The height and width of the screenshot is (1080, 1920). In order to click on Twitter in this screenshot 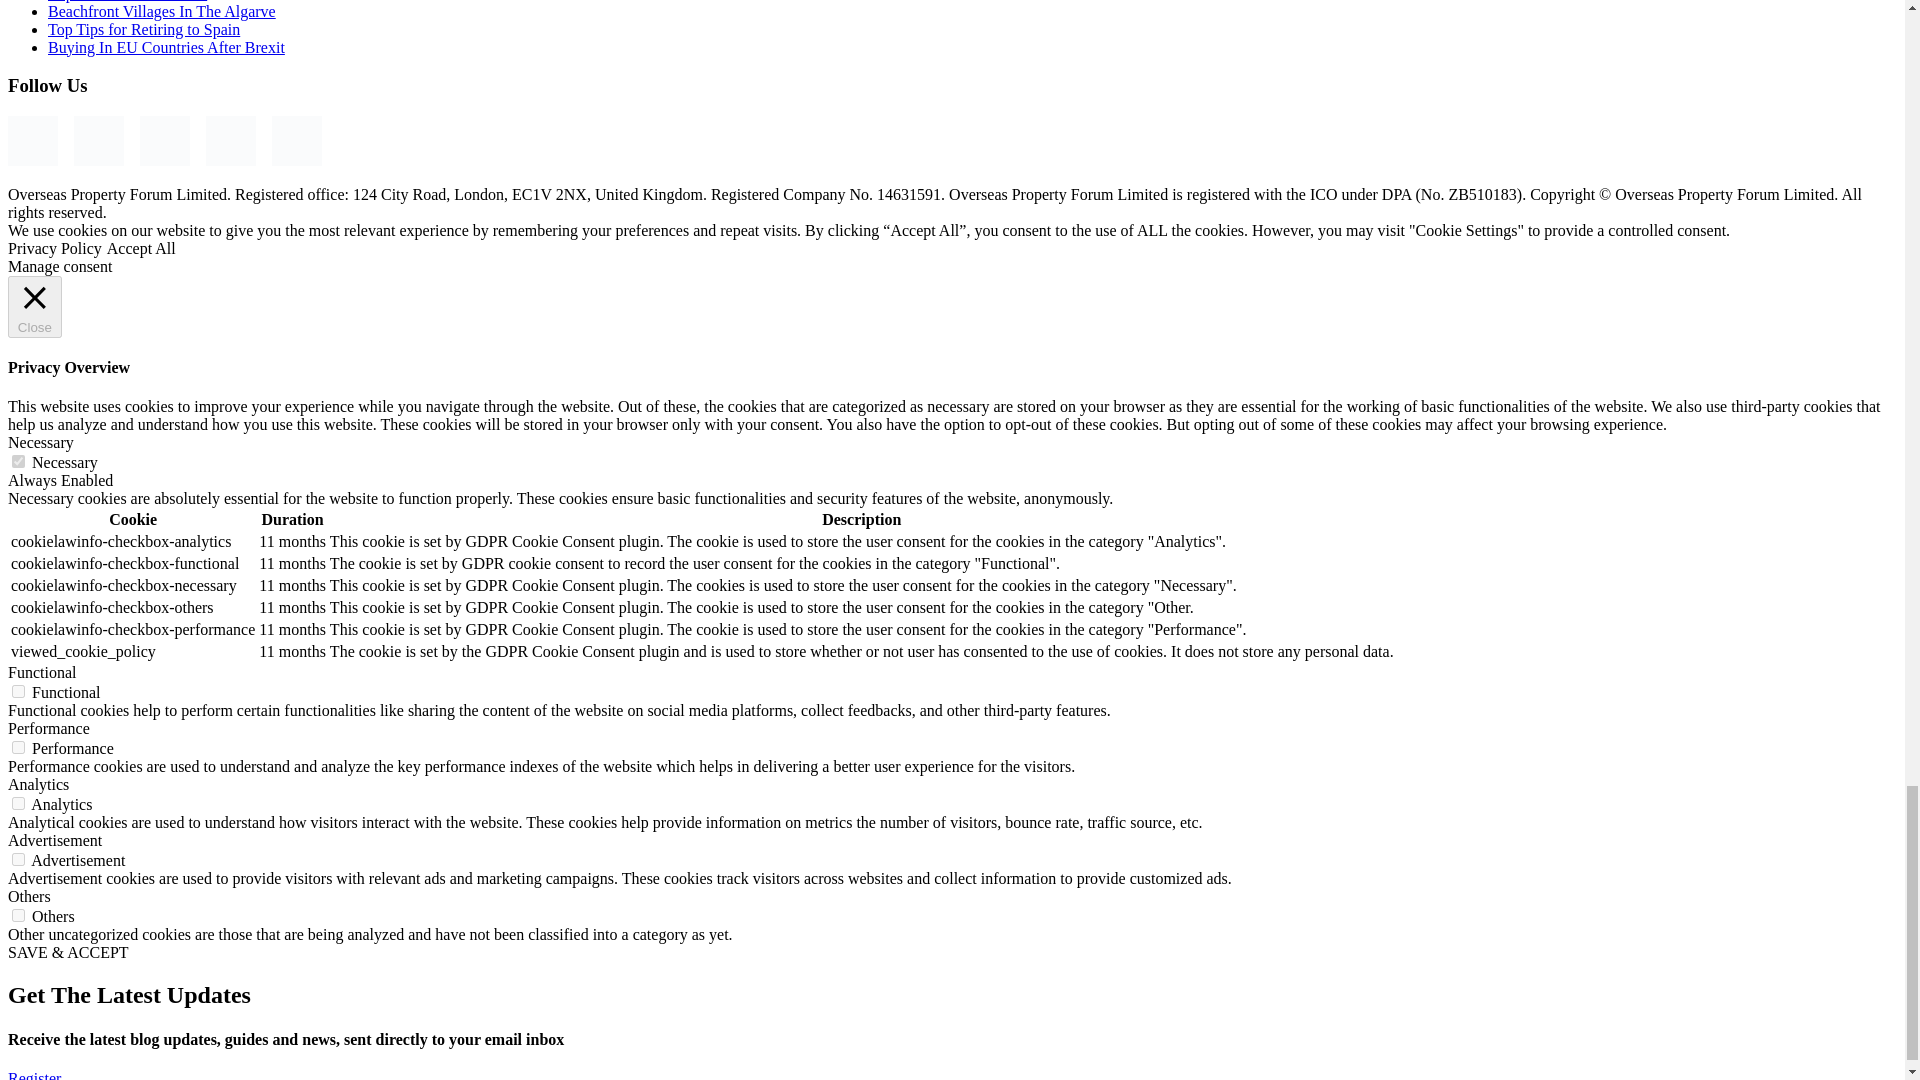, I will do `click(230, 140)`.